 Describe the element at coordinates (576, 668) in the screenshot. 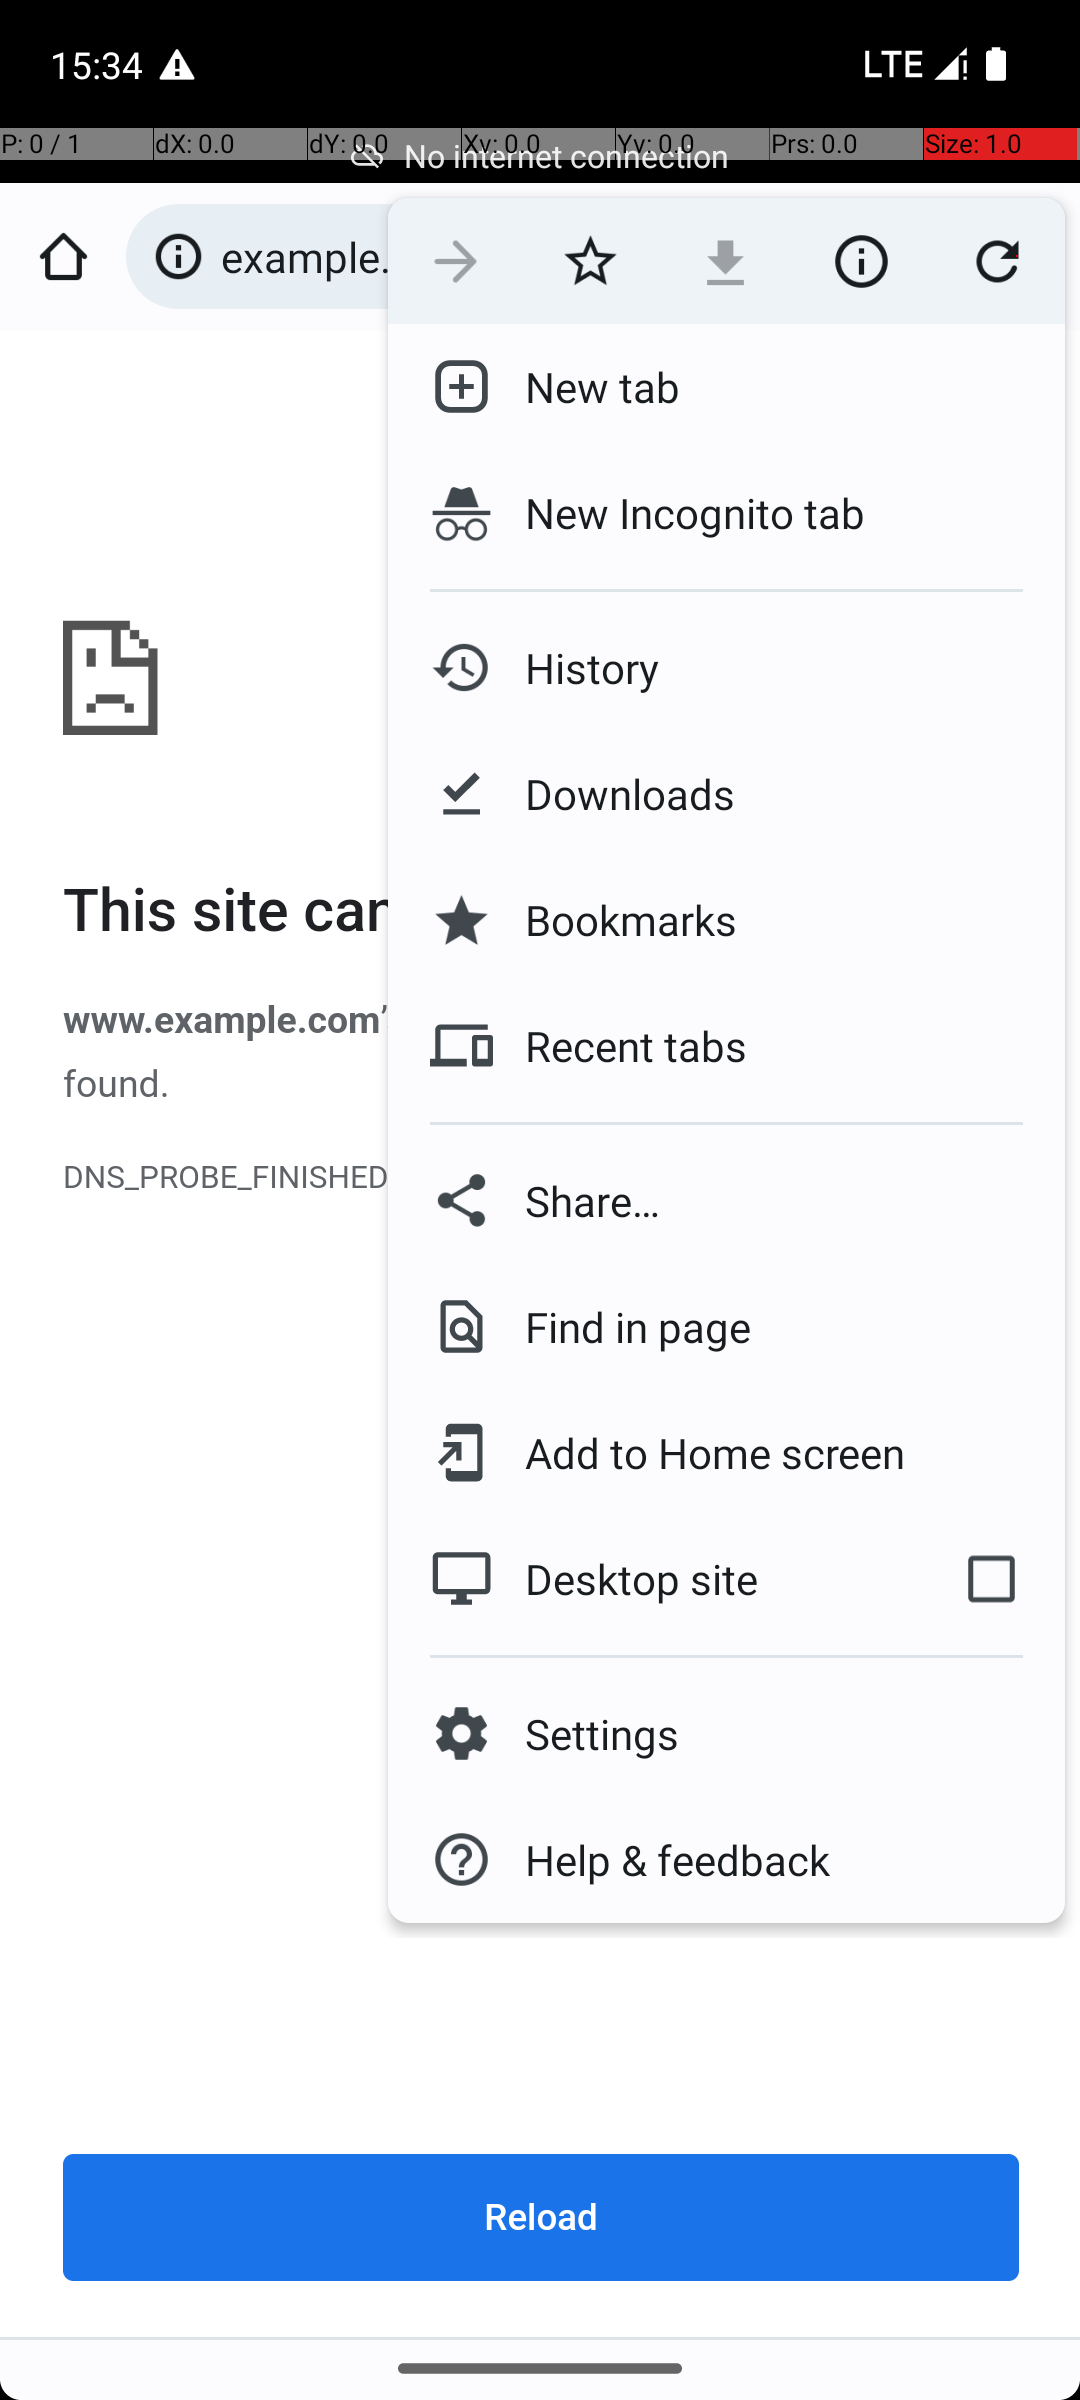

I see `History` at that location.